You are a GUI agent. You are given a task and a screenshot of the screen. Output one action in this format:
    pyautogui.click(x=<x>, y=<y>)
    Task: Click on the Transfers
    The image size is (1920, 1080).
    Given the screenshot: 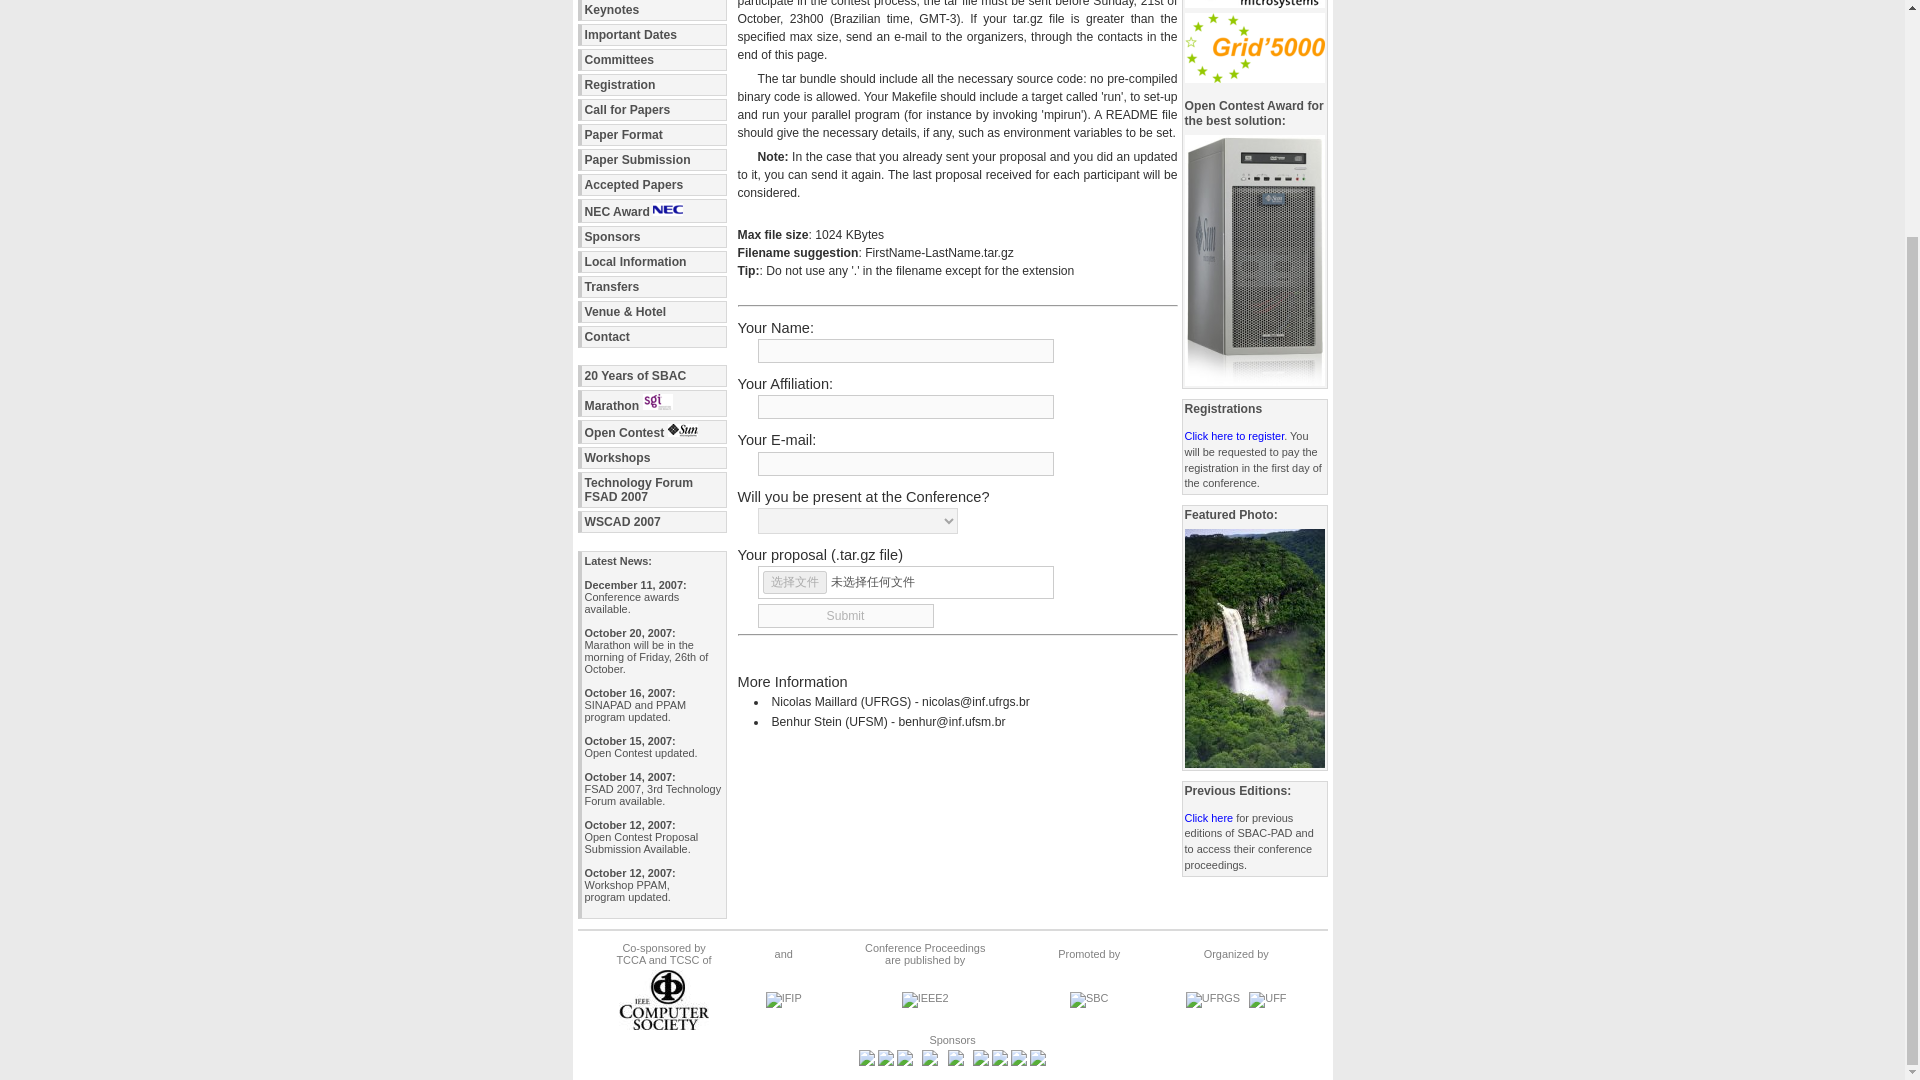 What is the action you would take?
    pyautogui.click(x=652, y=458)
    